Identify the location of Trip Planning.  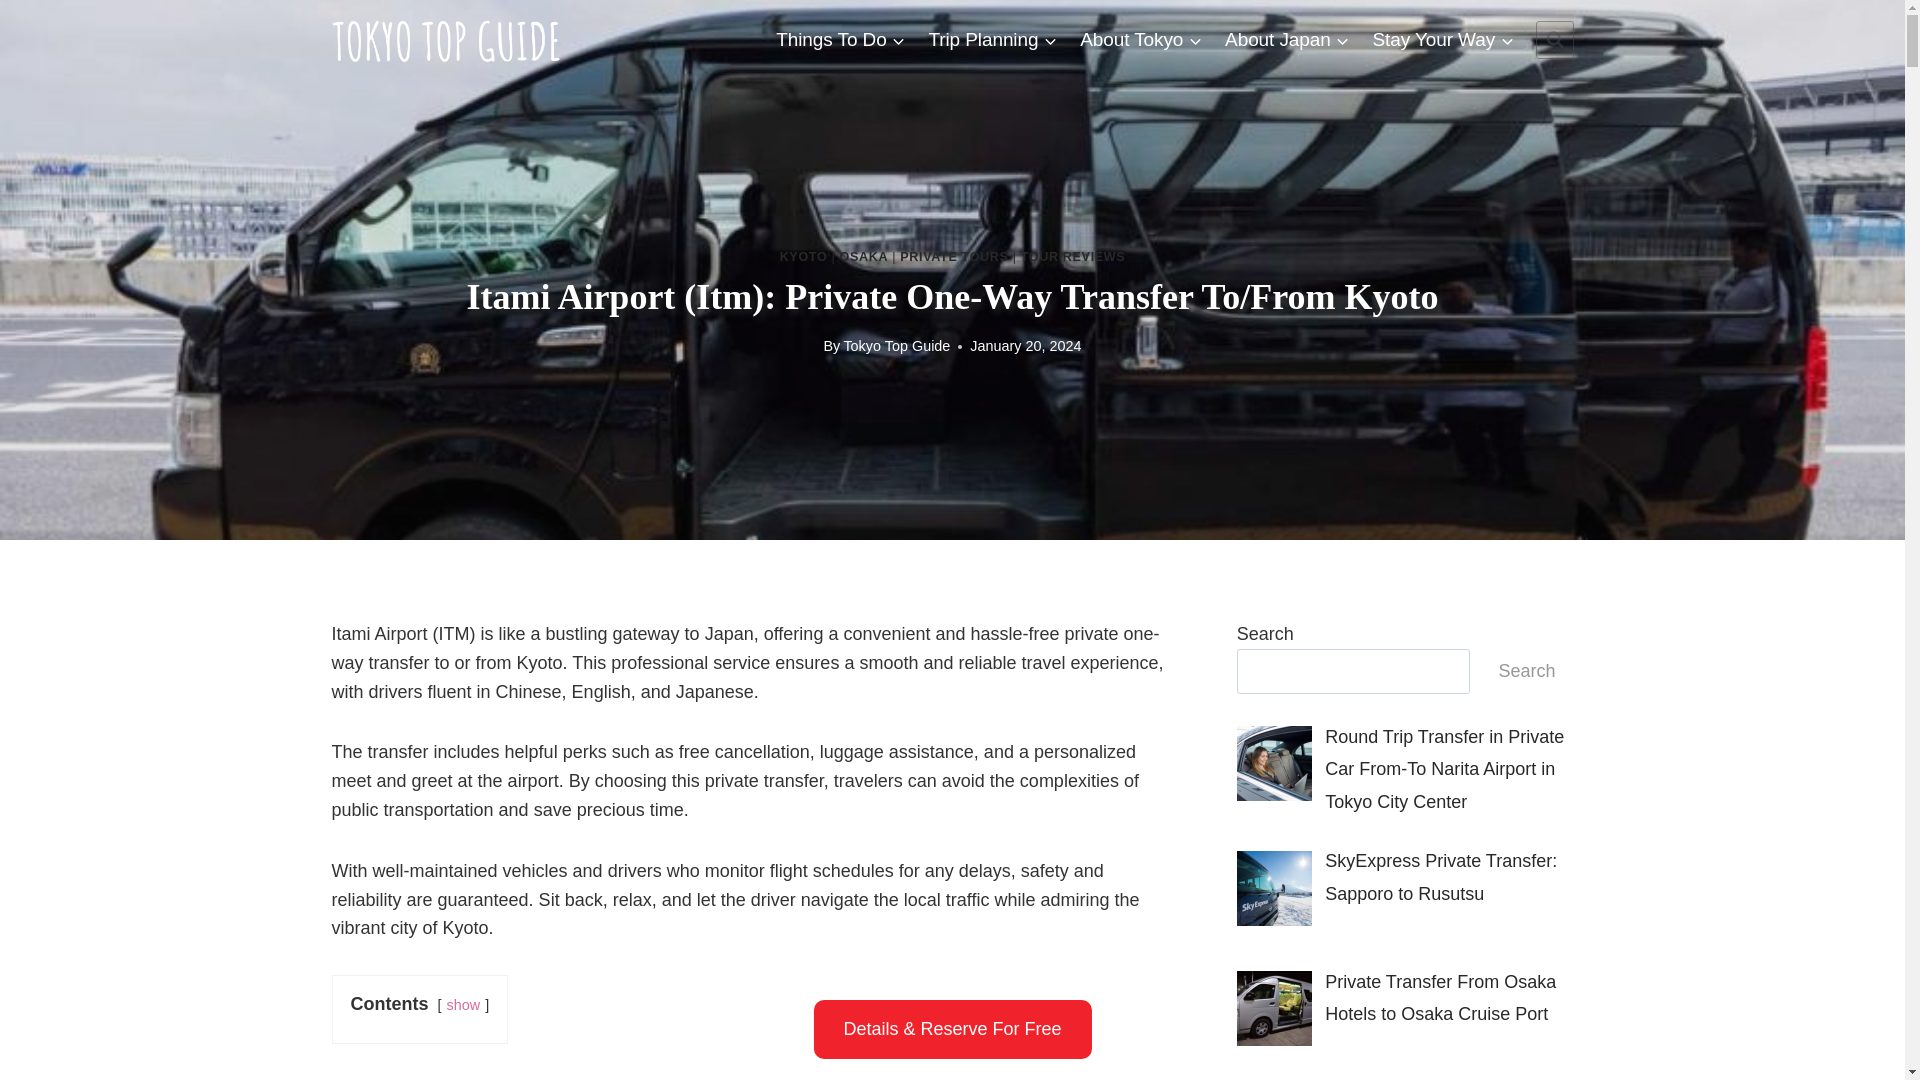
(993, 38).